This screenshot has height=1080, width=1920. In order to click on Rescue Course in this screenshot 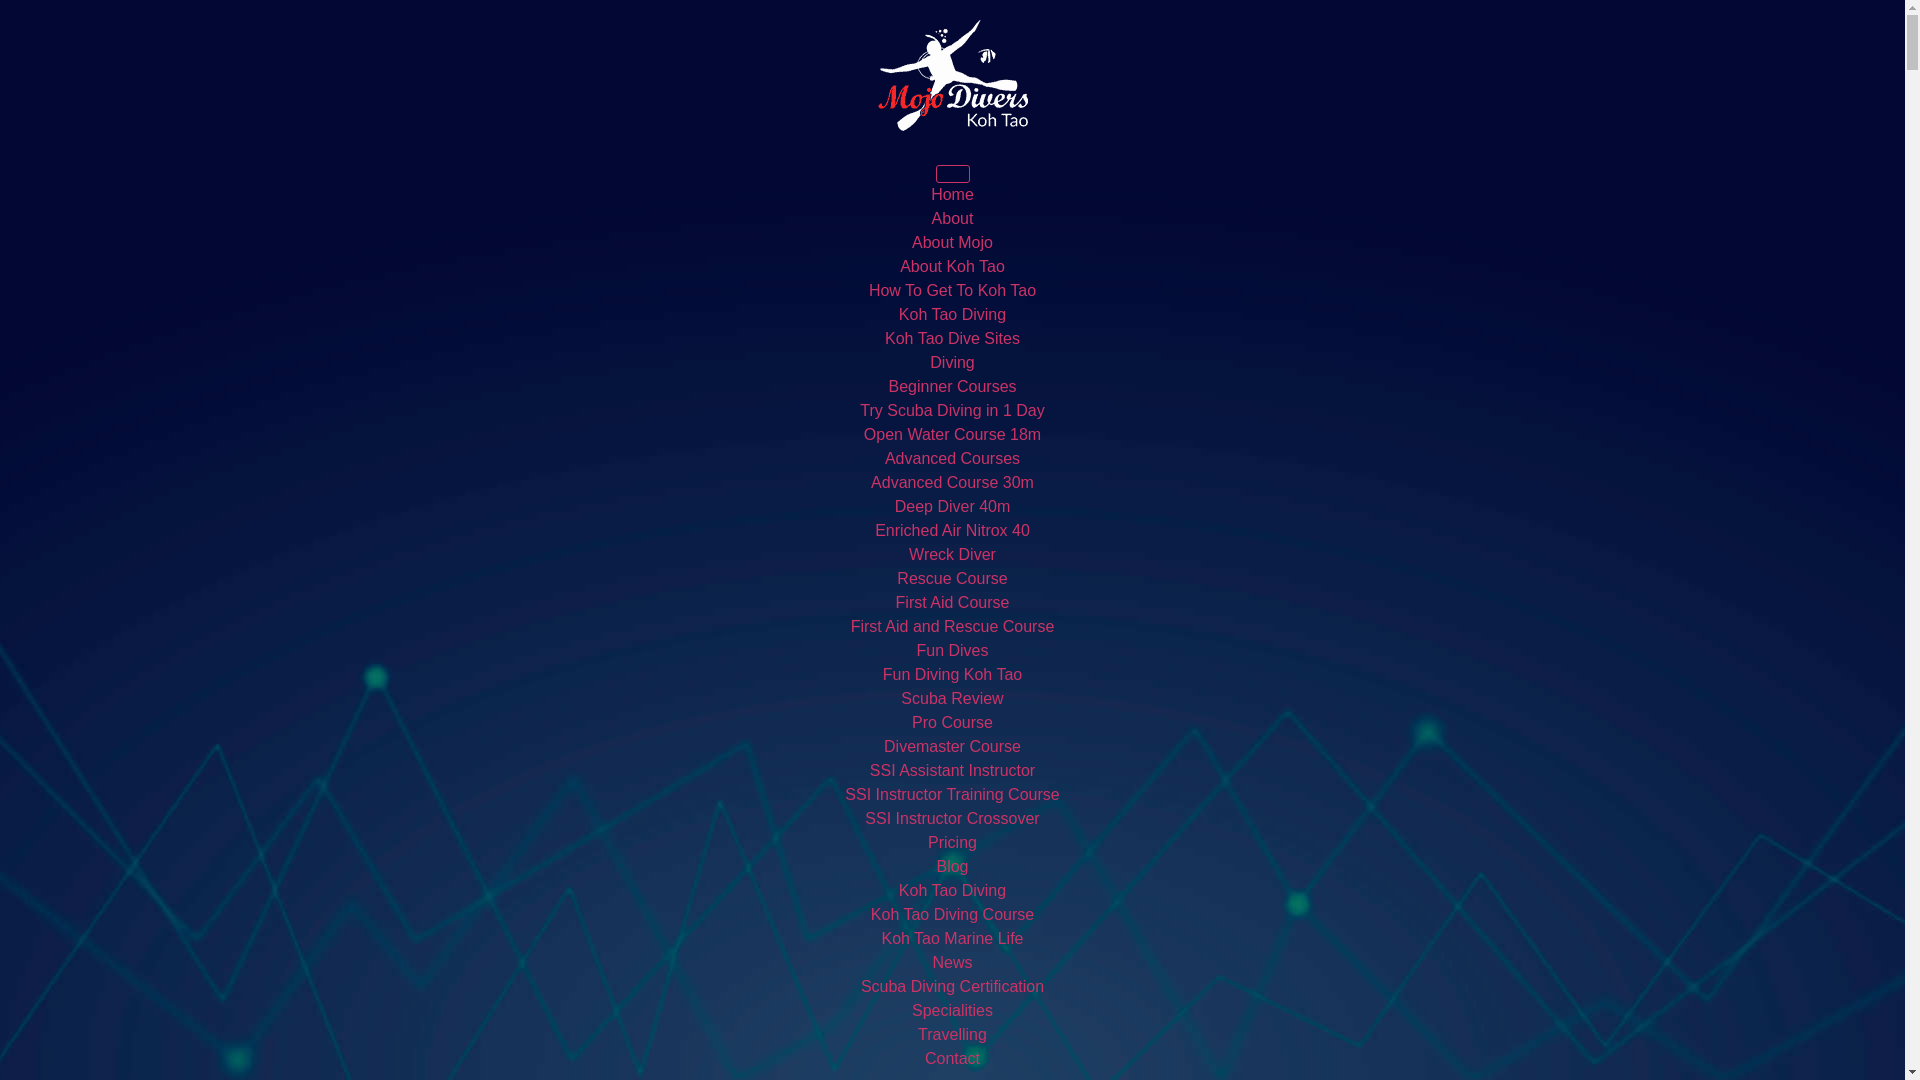, I will do `click(951, 578)`.